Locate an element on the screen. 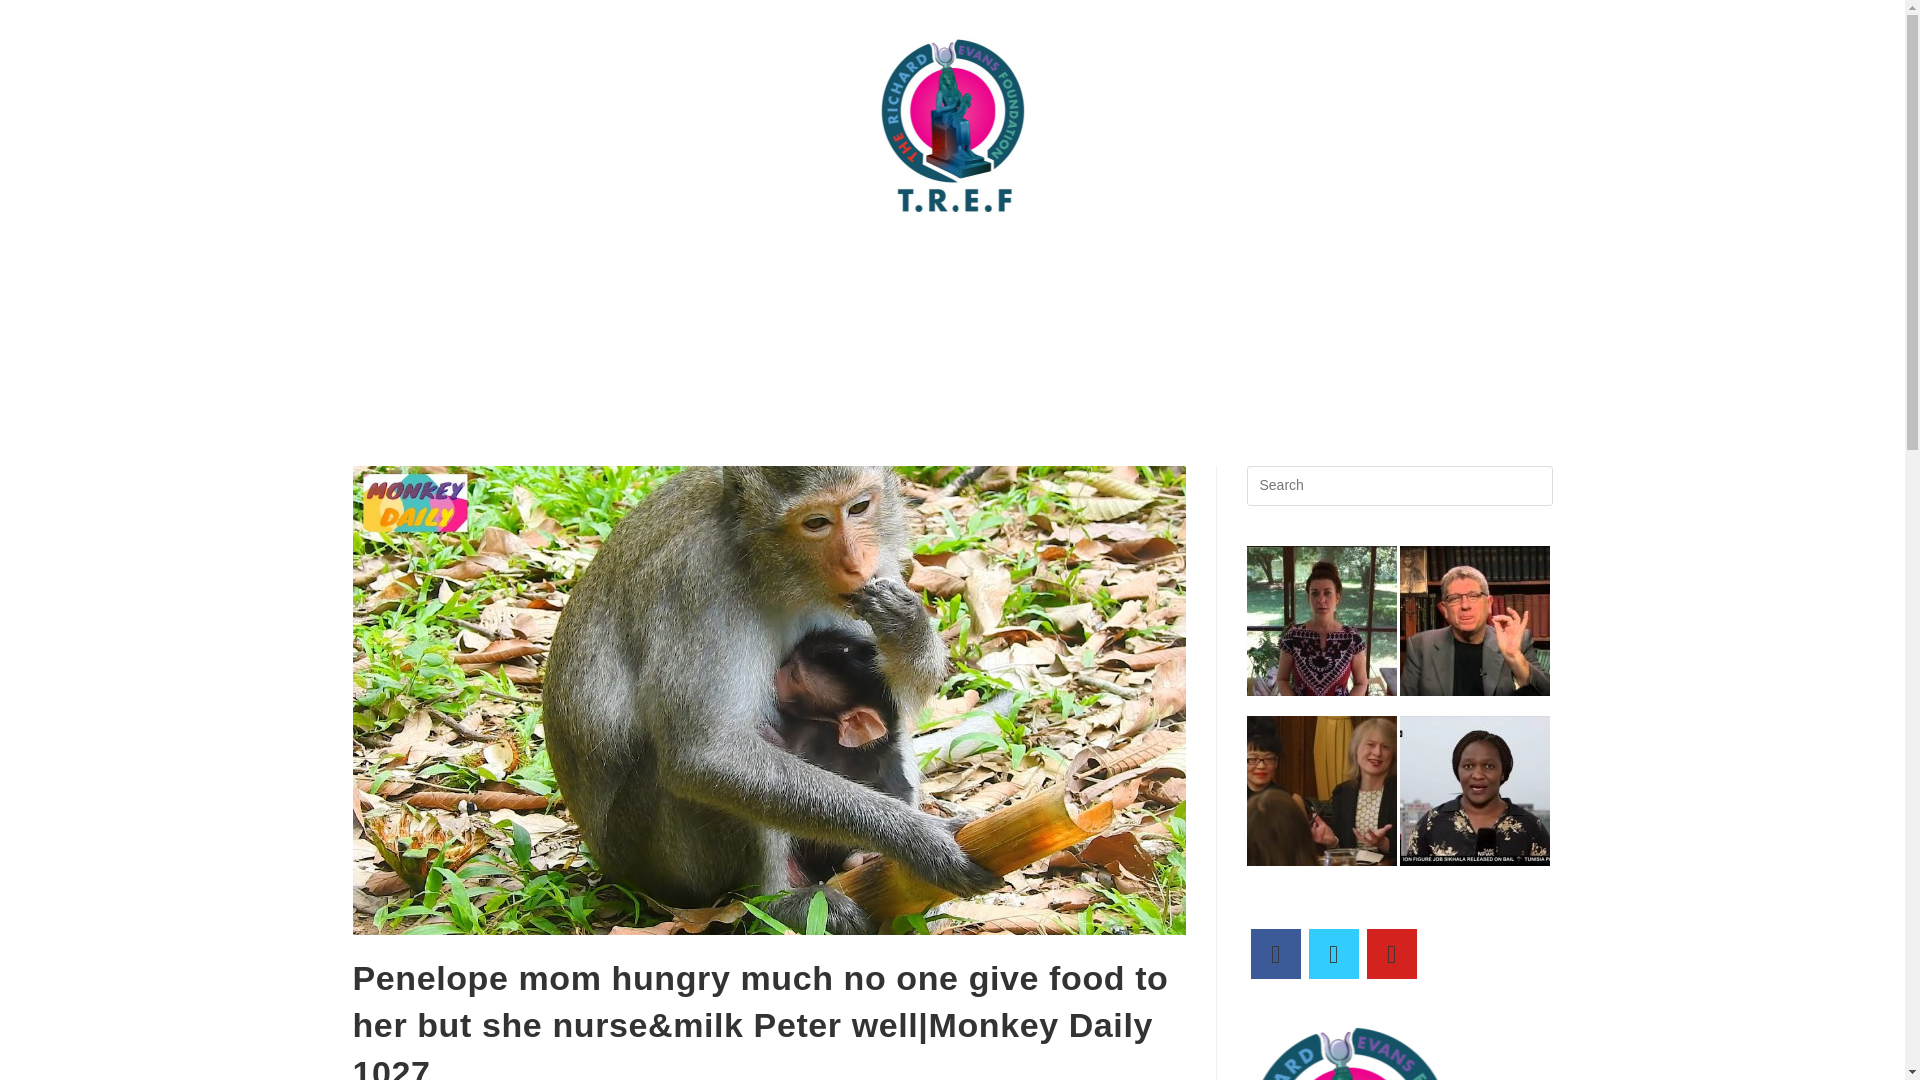 Image resolution: width=1920 pixels, height=1080 pixels. Charity Concerts is located at coordinates (554, 310).